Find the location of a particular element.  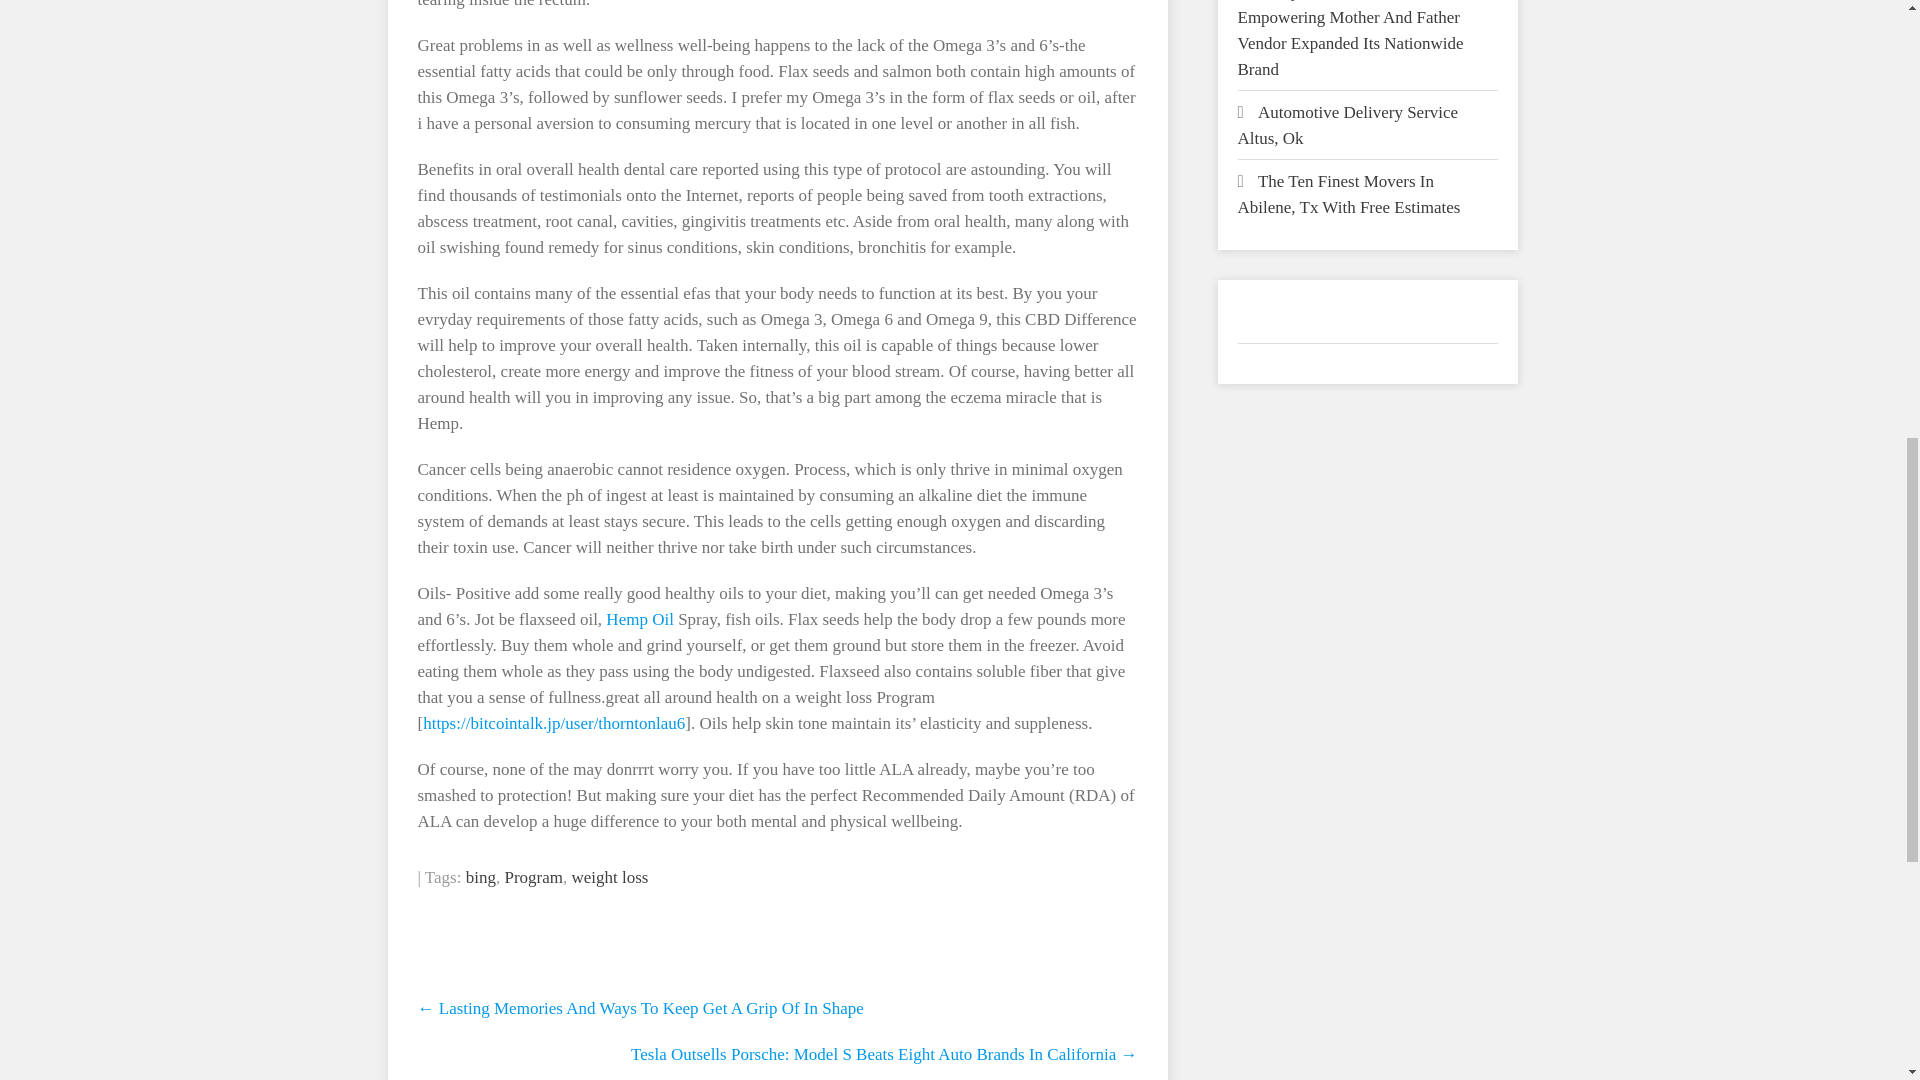

Automotive Delivery Service Altus, Ok is located at coordinates (1348, 124).